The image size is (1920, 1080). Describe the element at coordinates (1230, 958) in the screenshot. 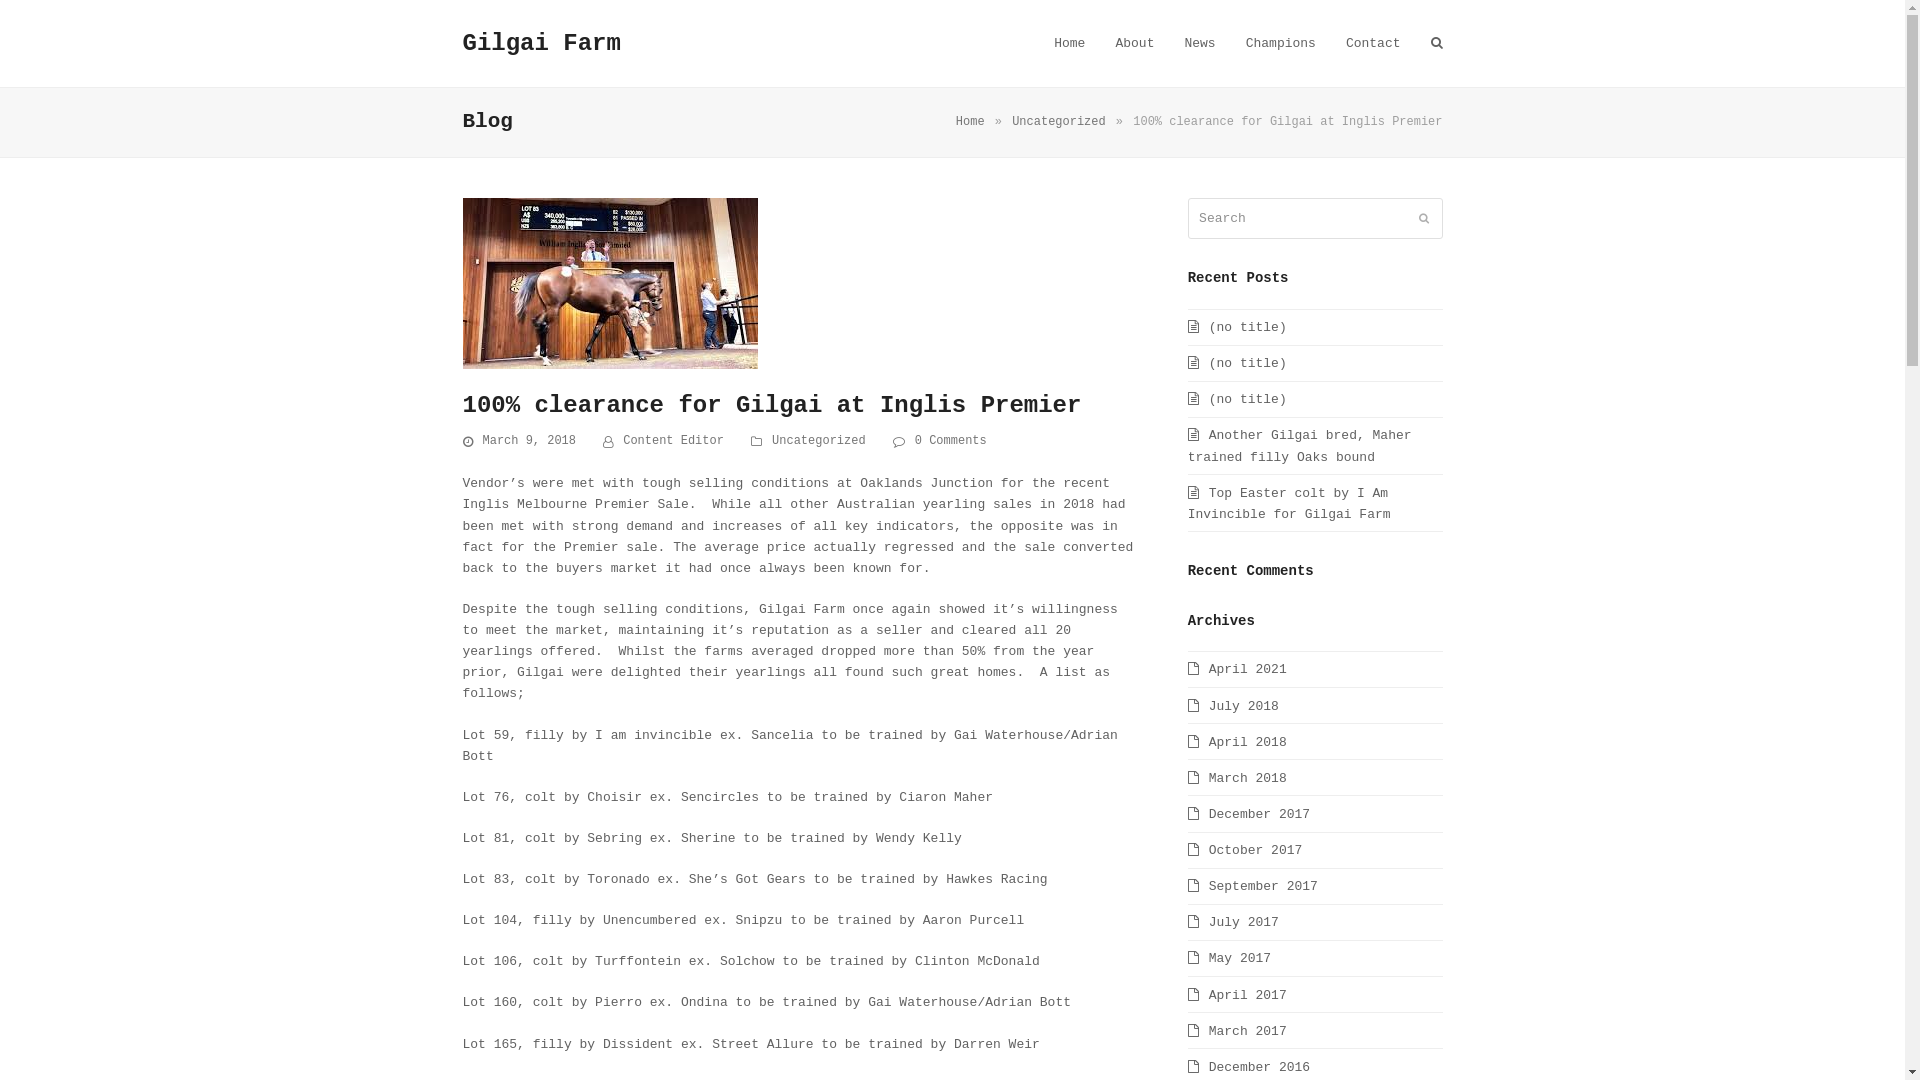

I see `May 2017` at that location.